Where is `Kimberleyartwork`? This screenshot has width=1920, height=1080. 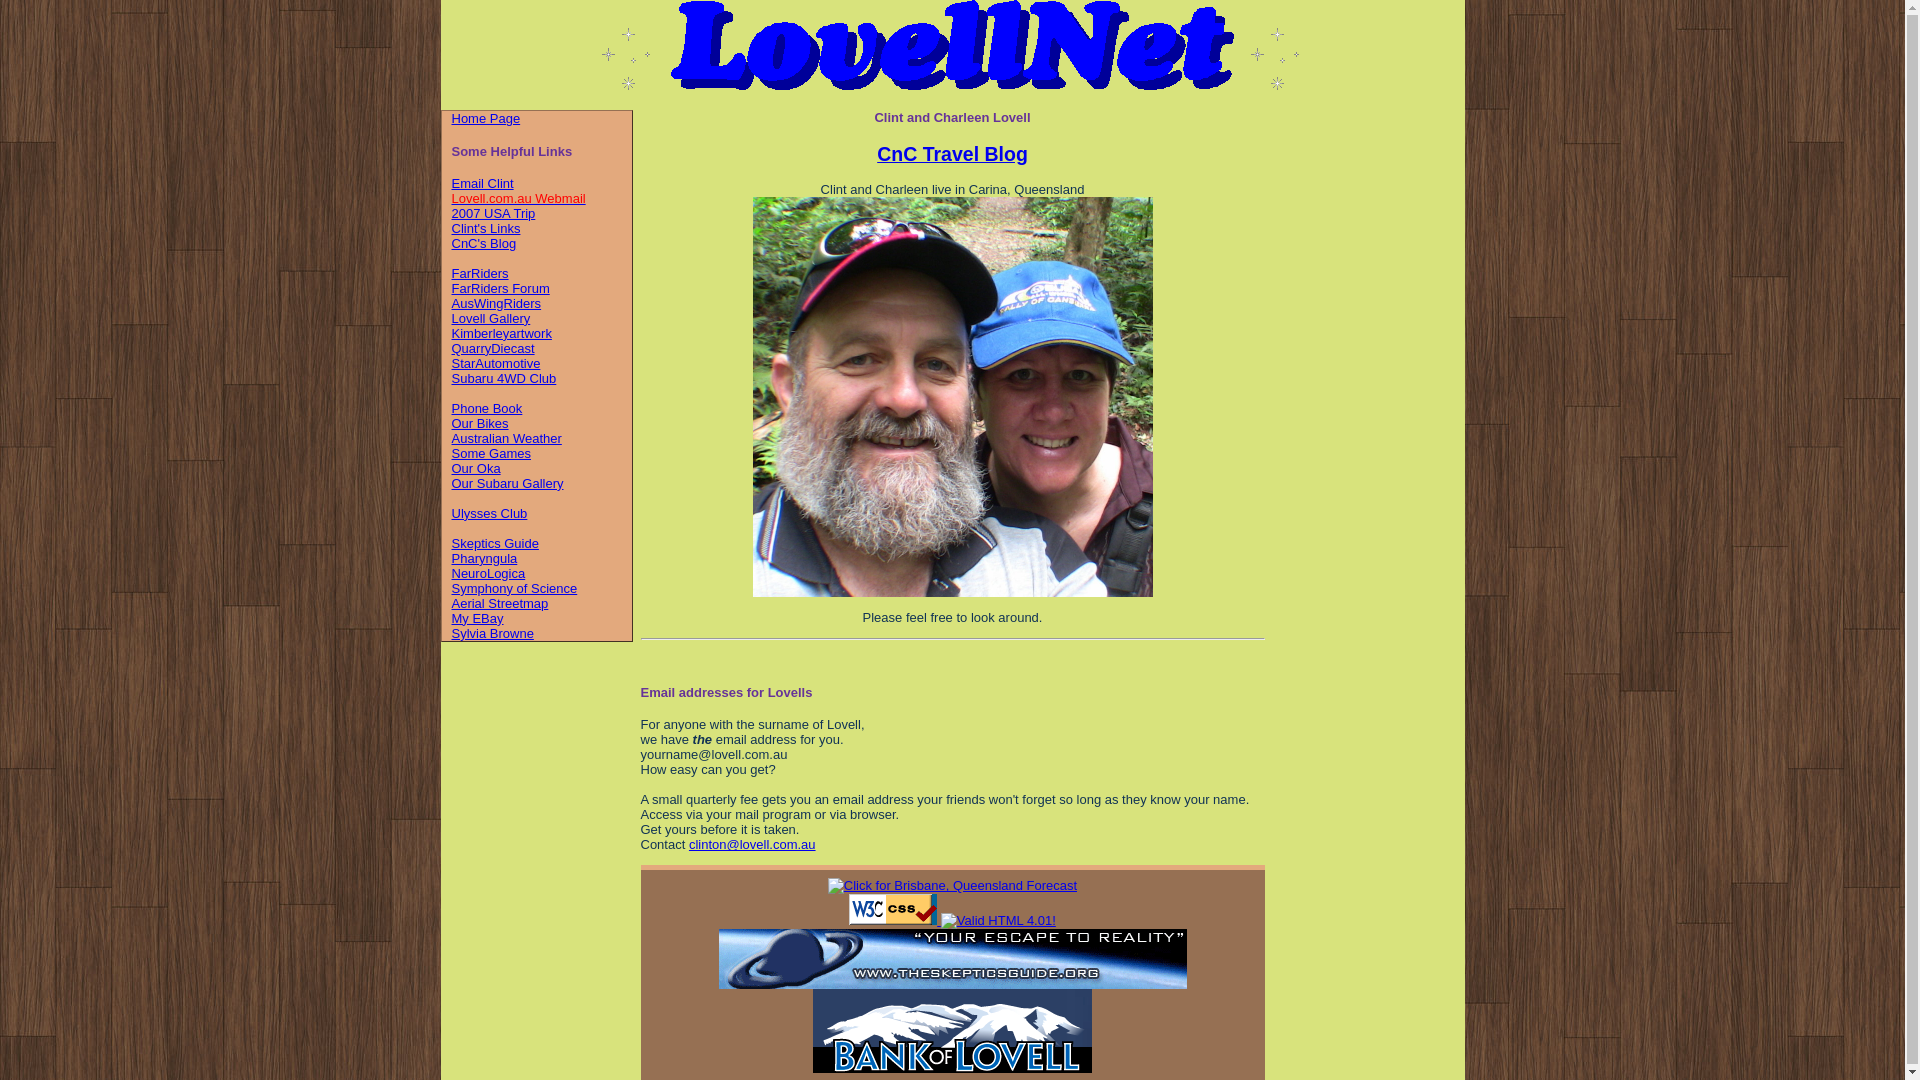
Kimberleyartwork is located at coordinates (502, 334).